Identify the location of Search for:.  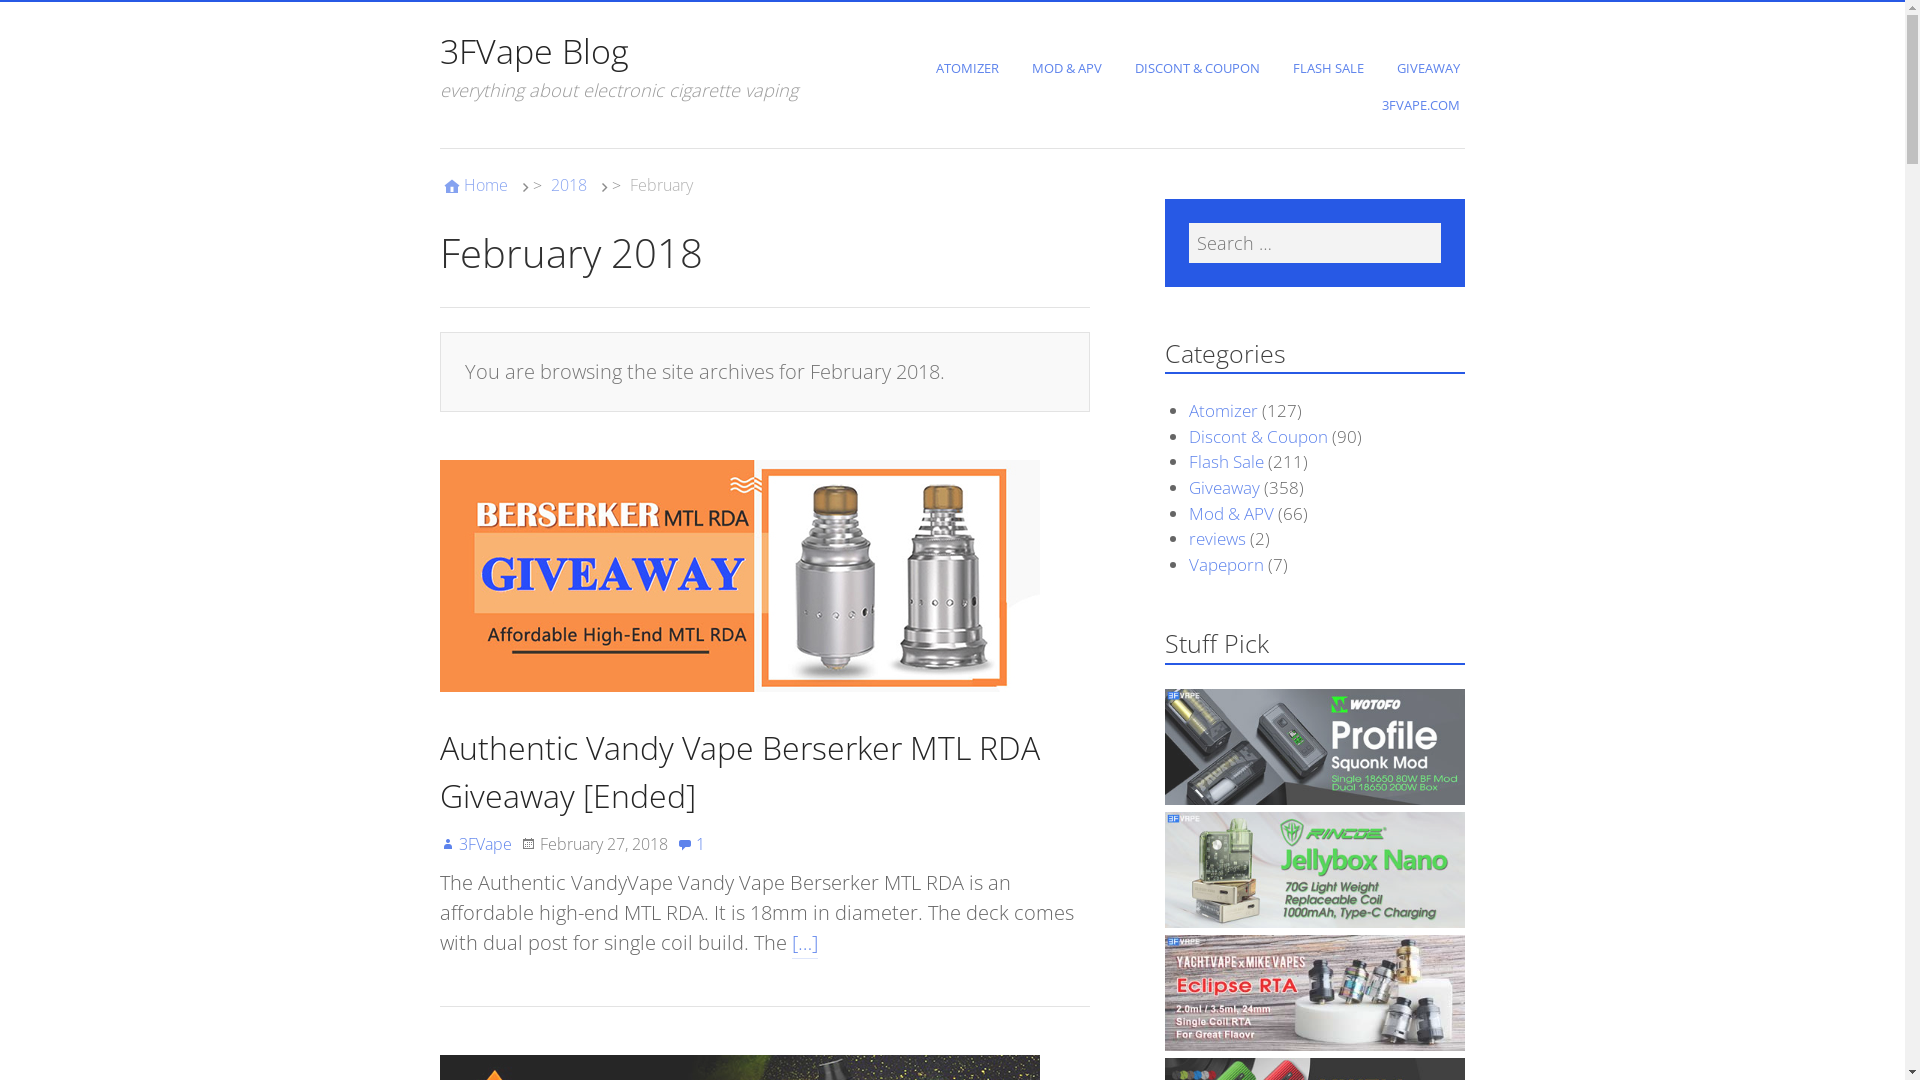
(1315, 243).